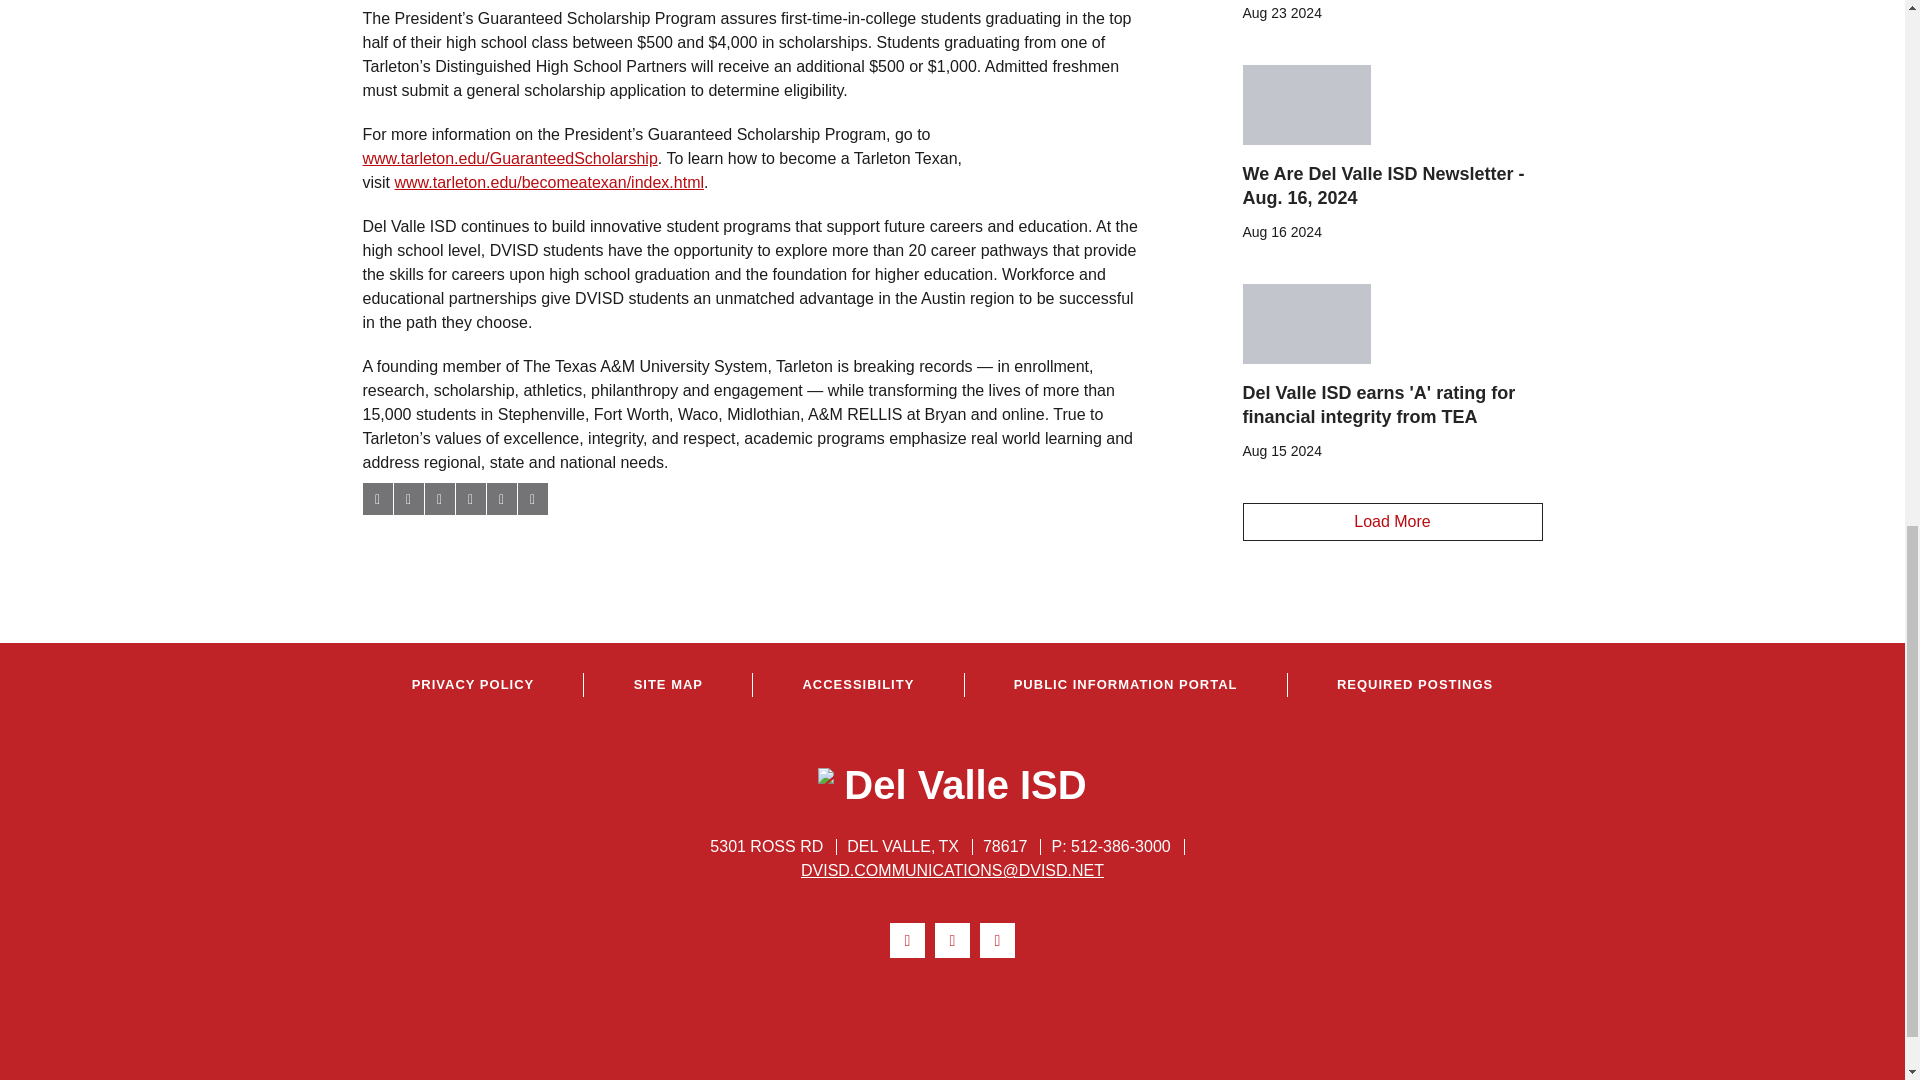 This screenshot has width=1920, height=1080. What do you see at coordinates (438, 498) in the screenshot?
I see `Share to LinkedIn` at bounding box center [438, 498].